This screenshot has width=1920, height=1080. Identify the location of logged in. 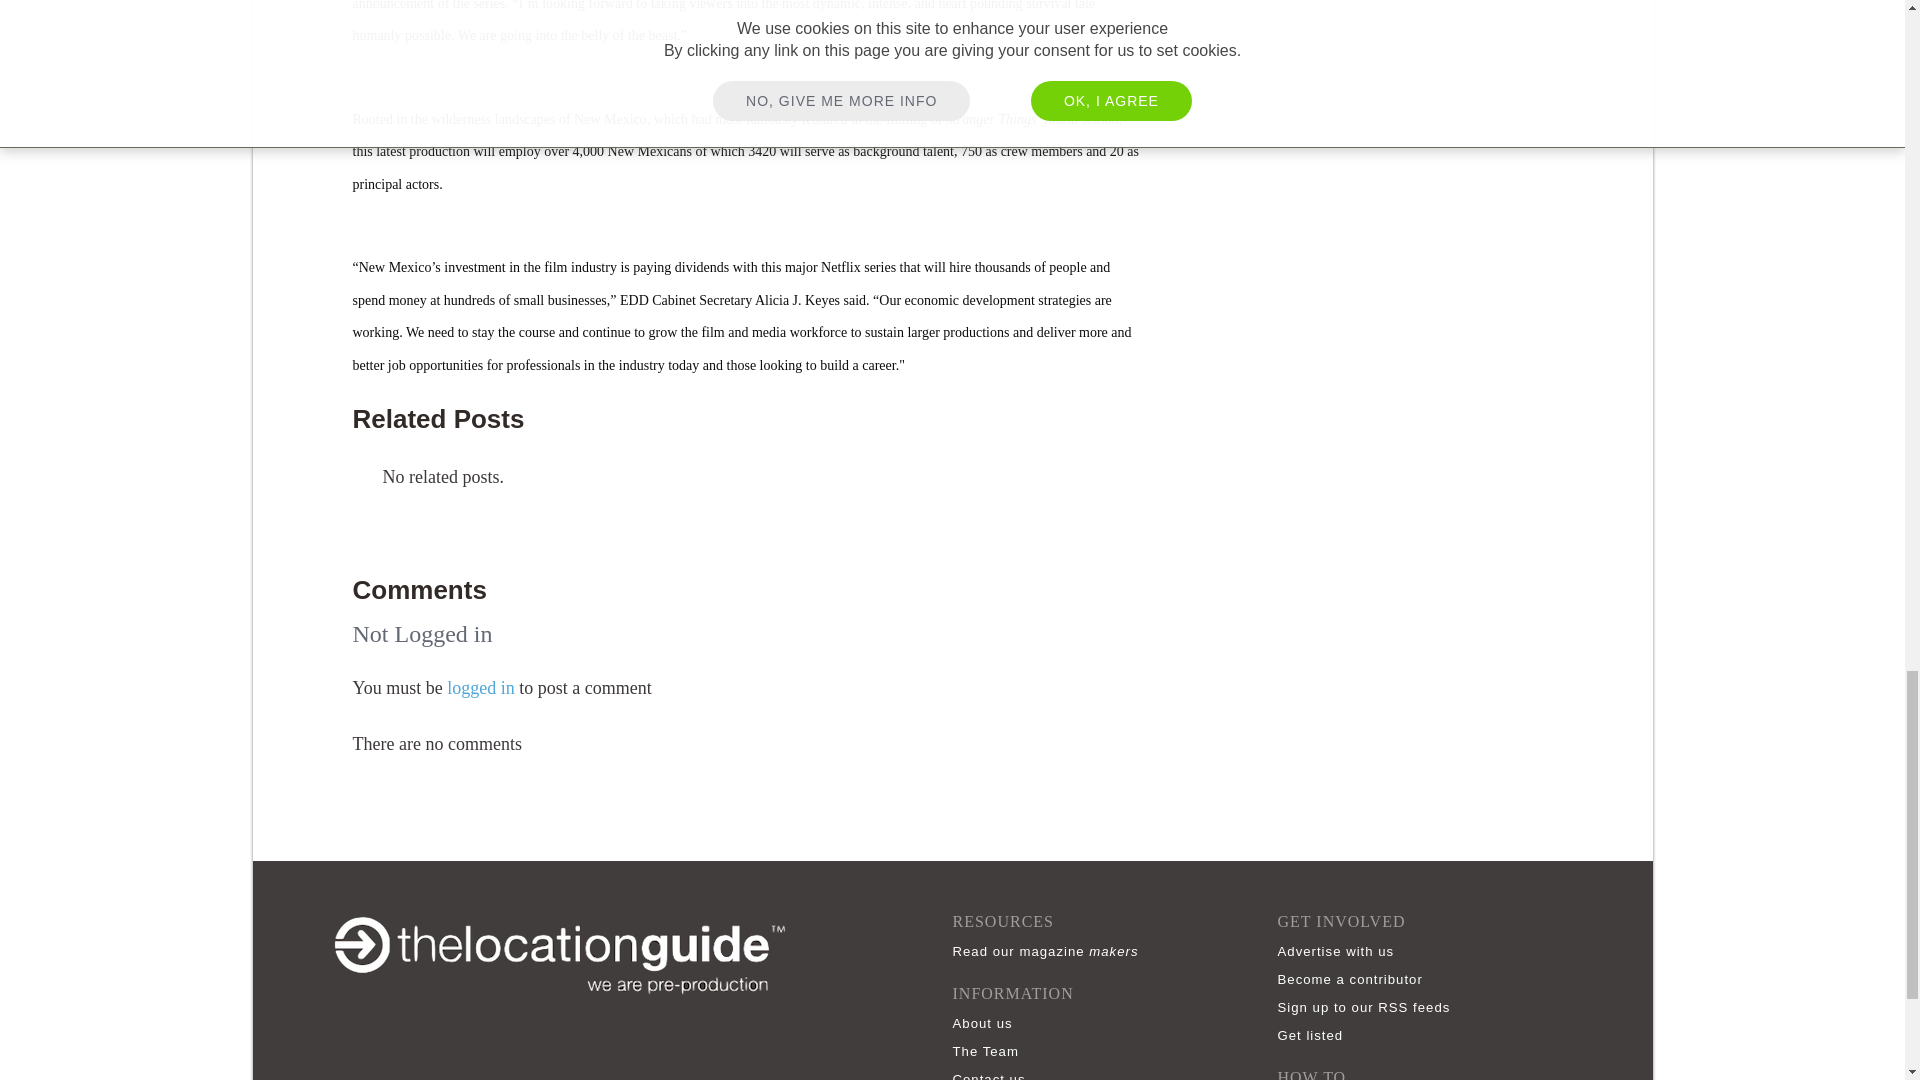
(480, 688).